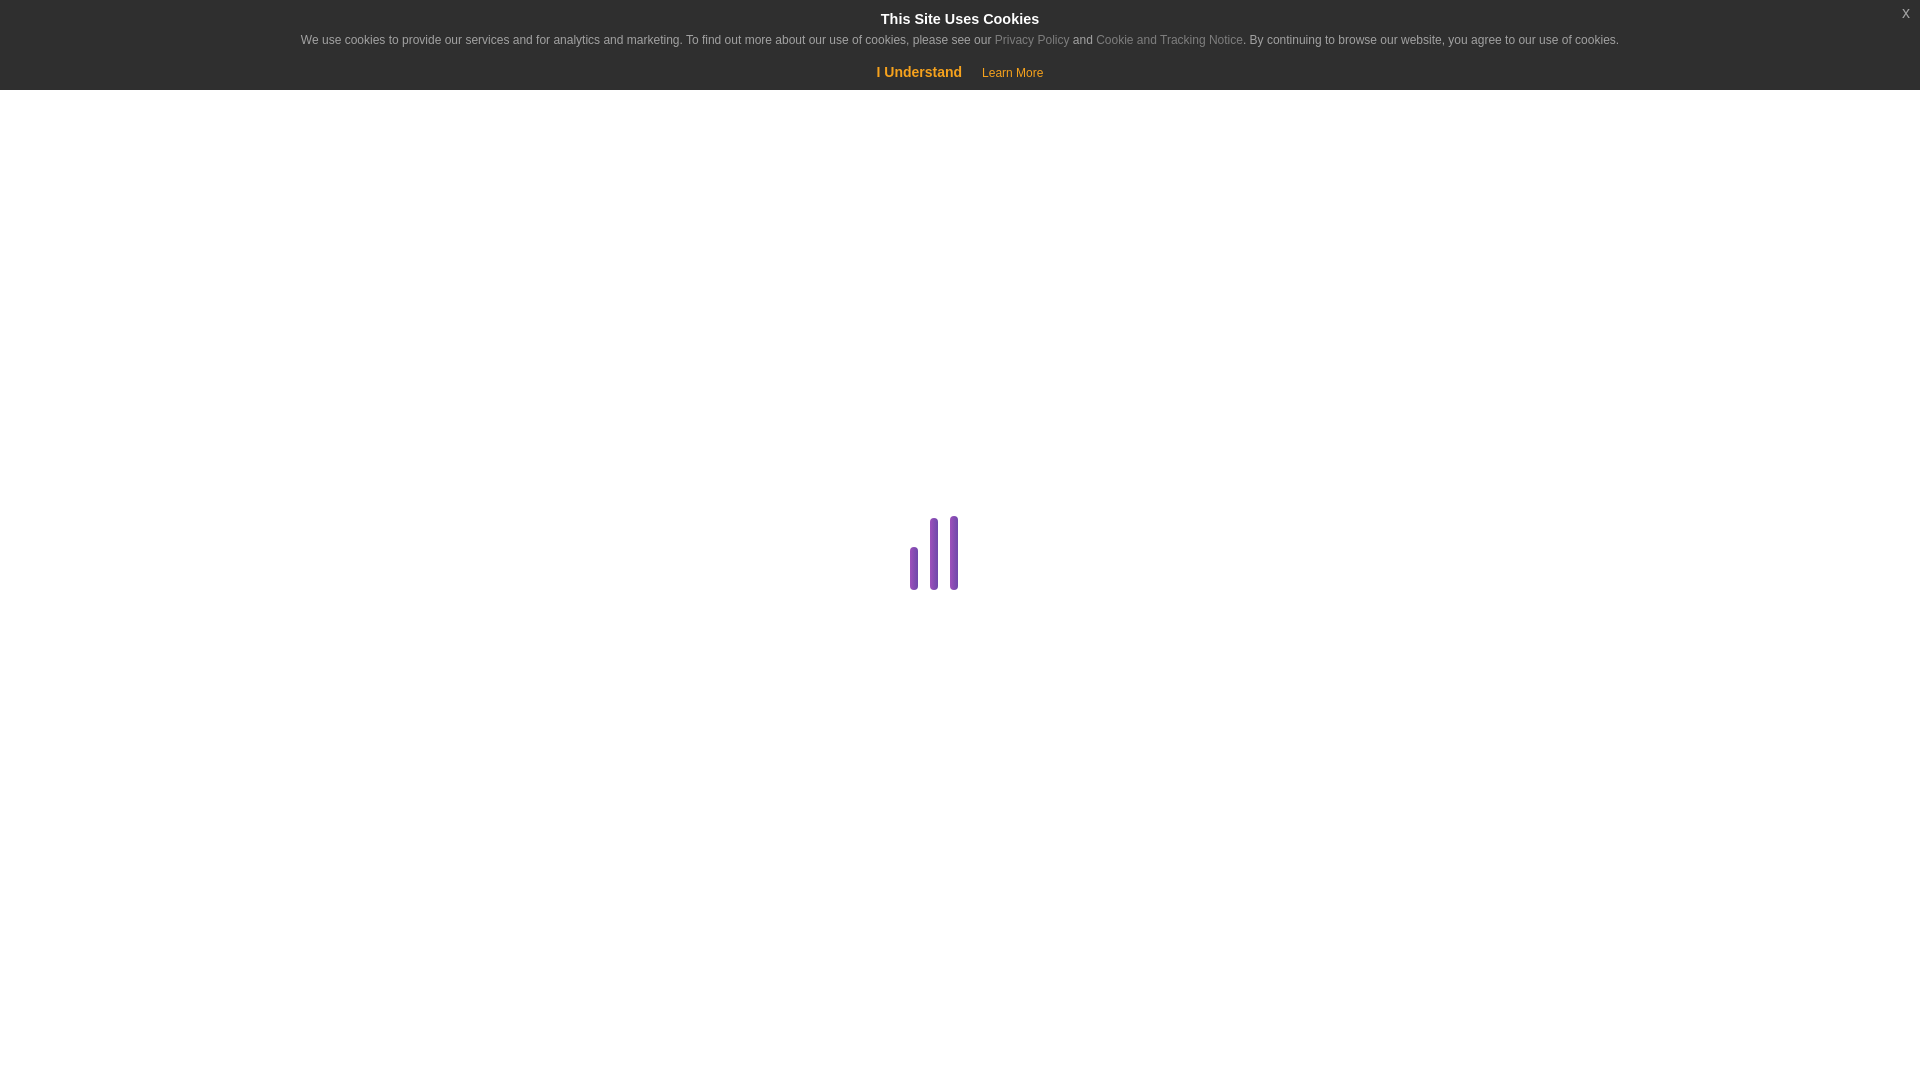 The height and width of the screenshot is (1080, 1920). I want to click on FTP, so click(374, 844).